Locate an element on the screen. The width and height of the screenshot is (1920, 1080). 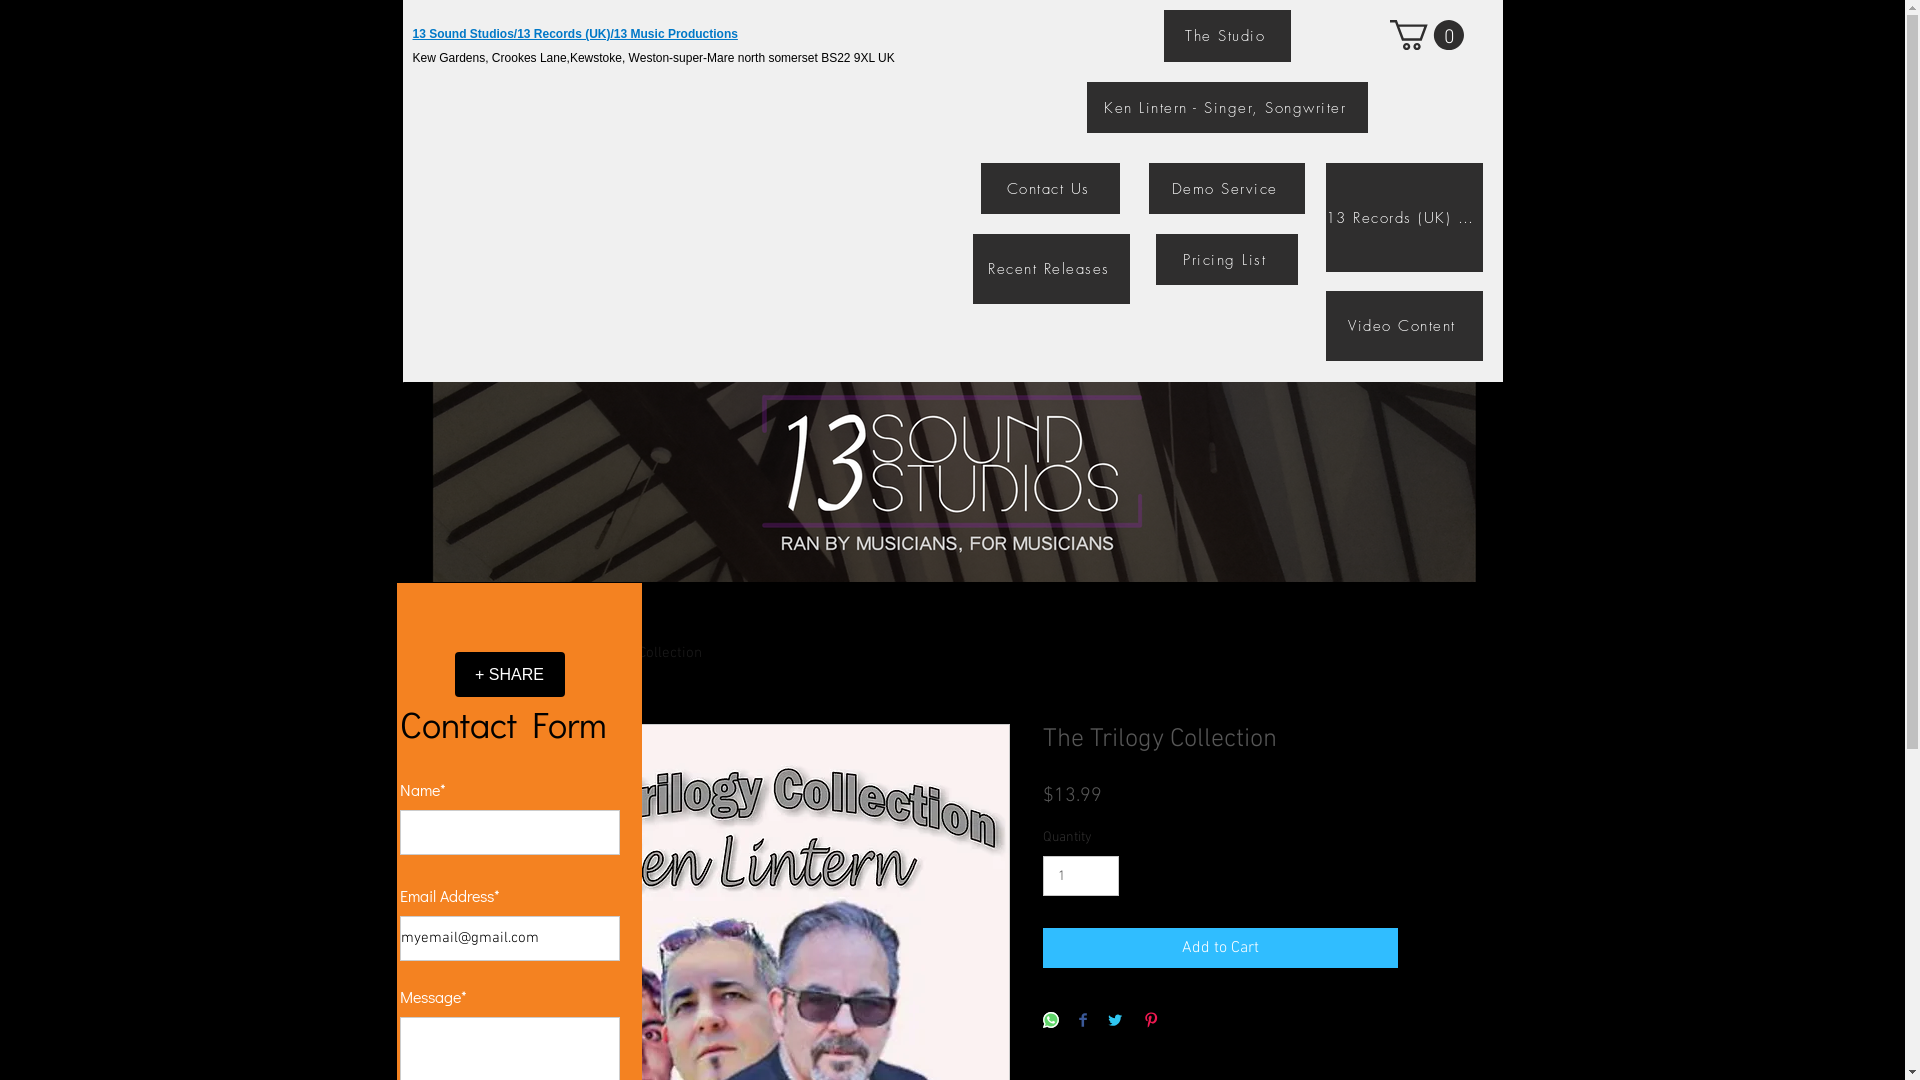
Home is located at coordinates (528, 653).